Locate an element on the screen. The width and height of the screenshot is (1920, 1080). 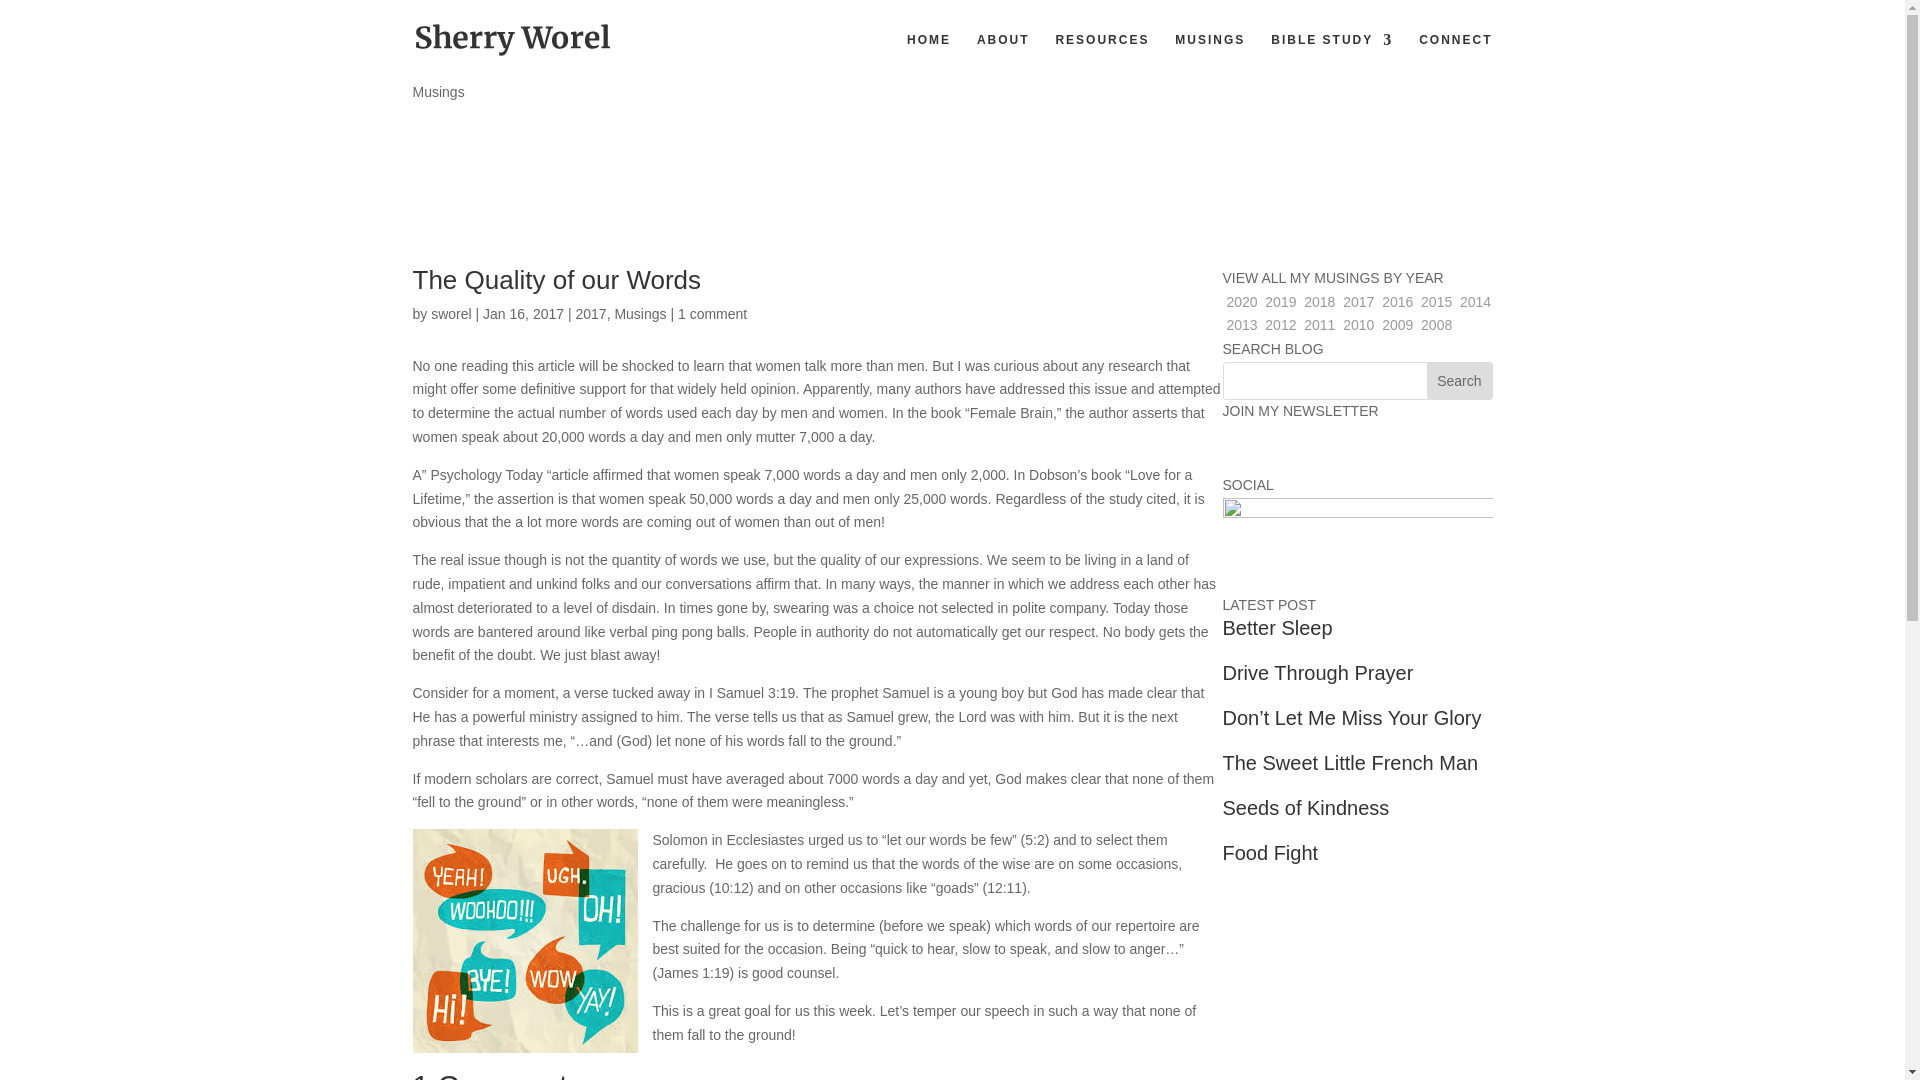
Food Fight is located at coordinates (1269, 853).